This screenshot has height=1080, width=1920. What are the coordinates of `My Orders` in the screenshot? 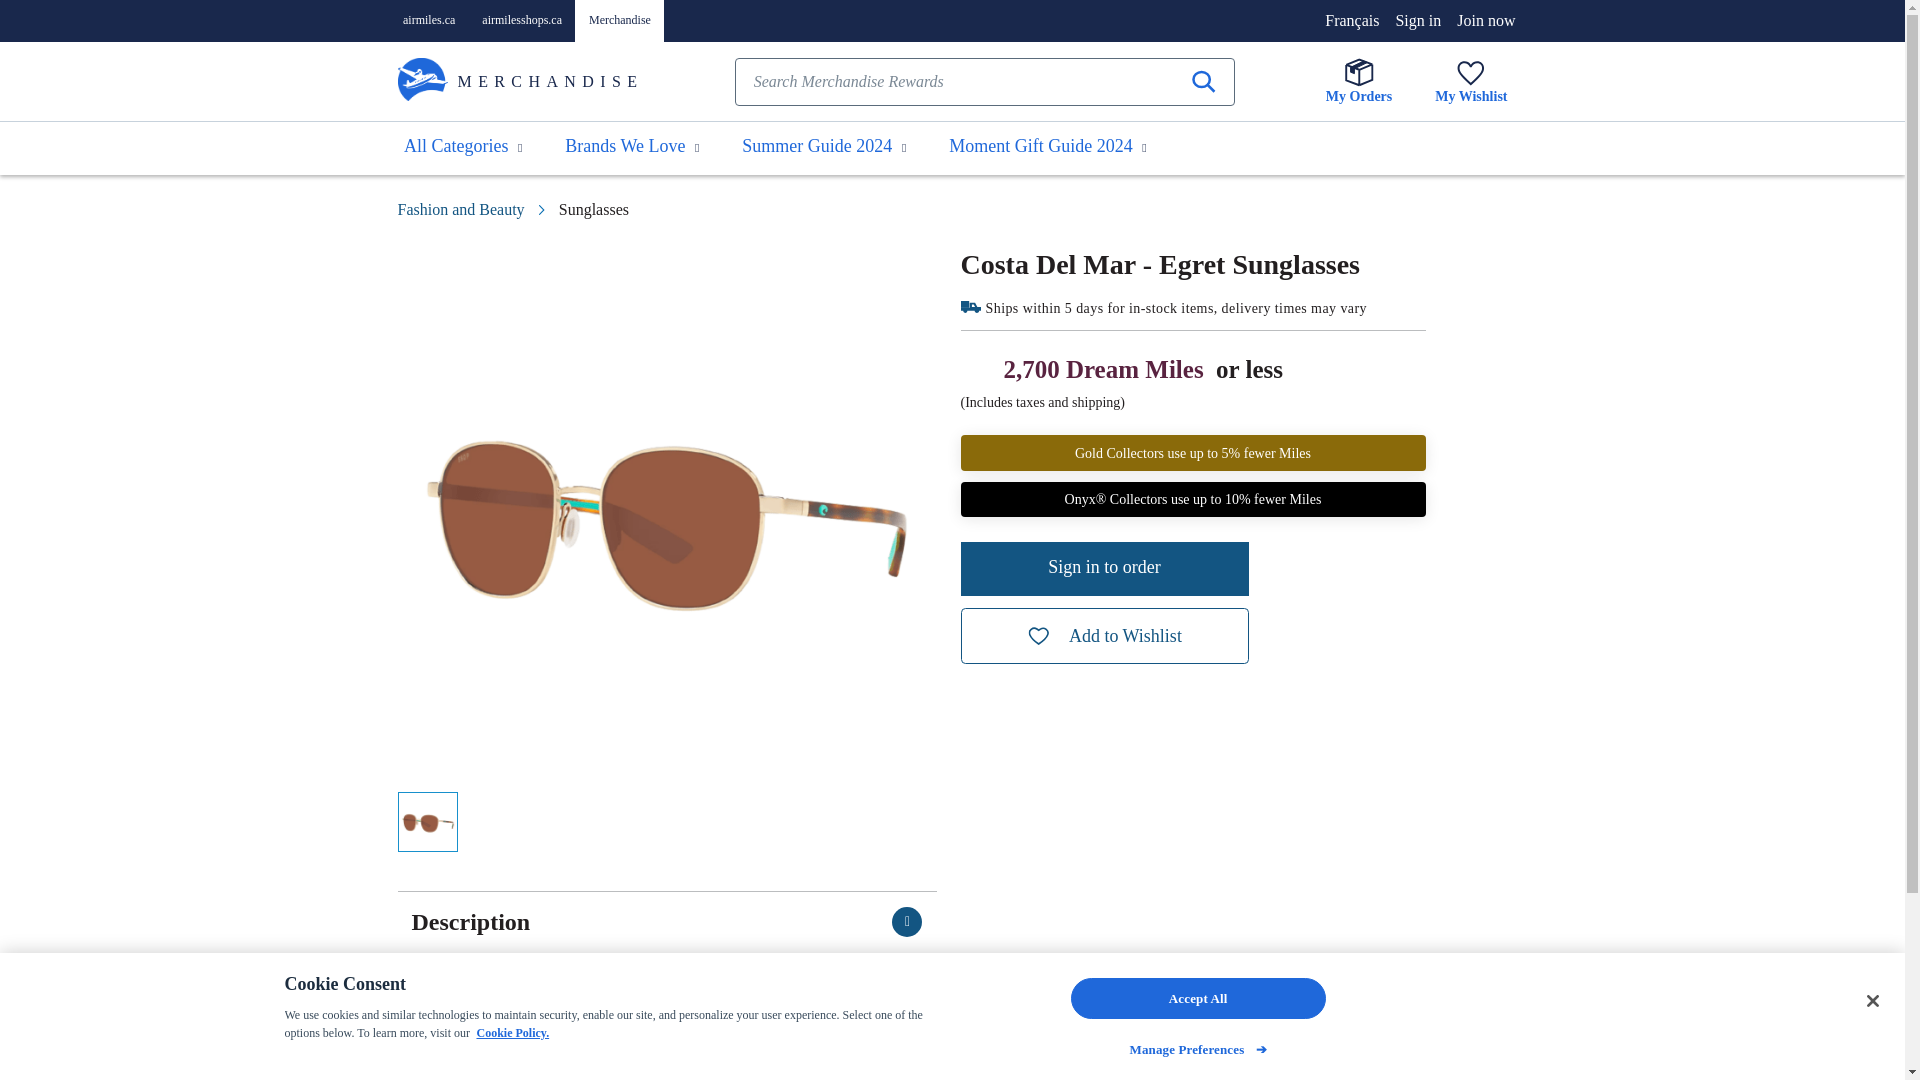 It's located at (1359, 81).